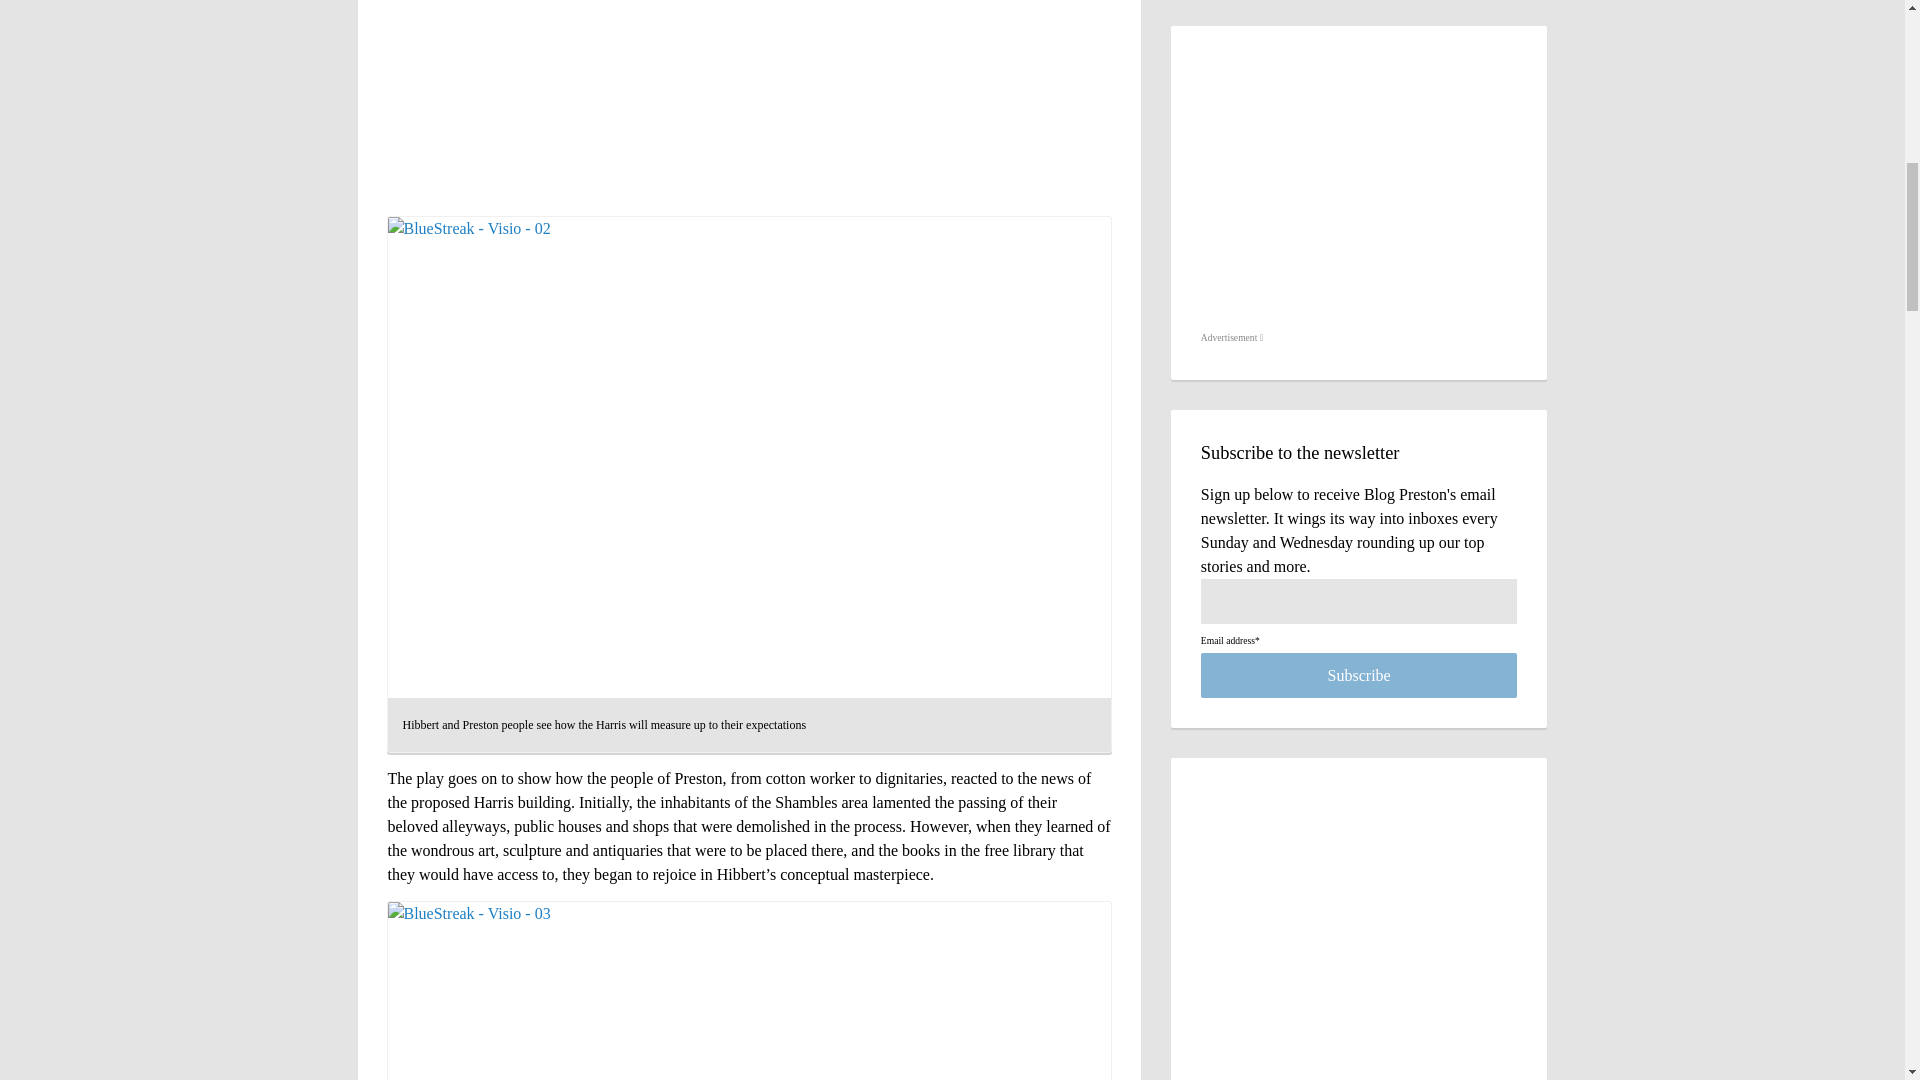  What do you see at coordinates (1360, 675) in the screenshot?
I see `Subscribe` at bounding box center [1360, 675].